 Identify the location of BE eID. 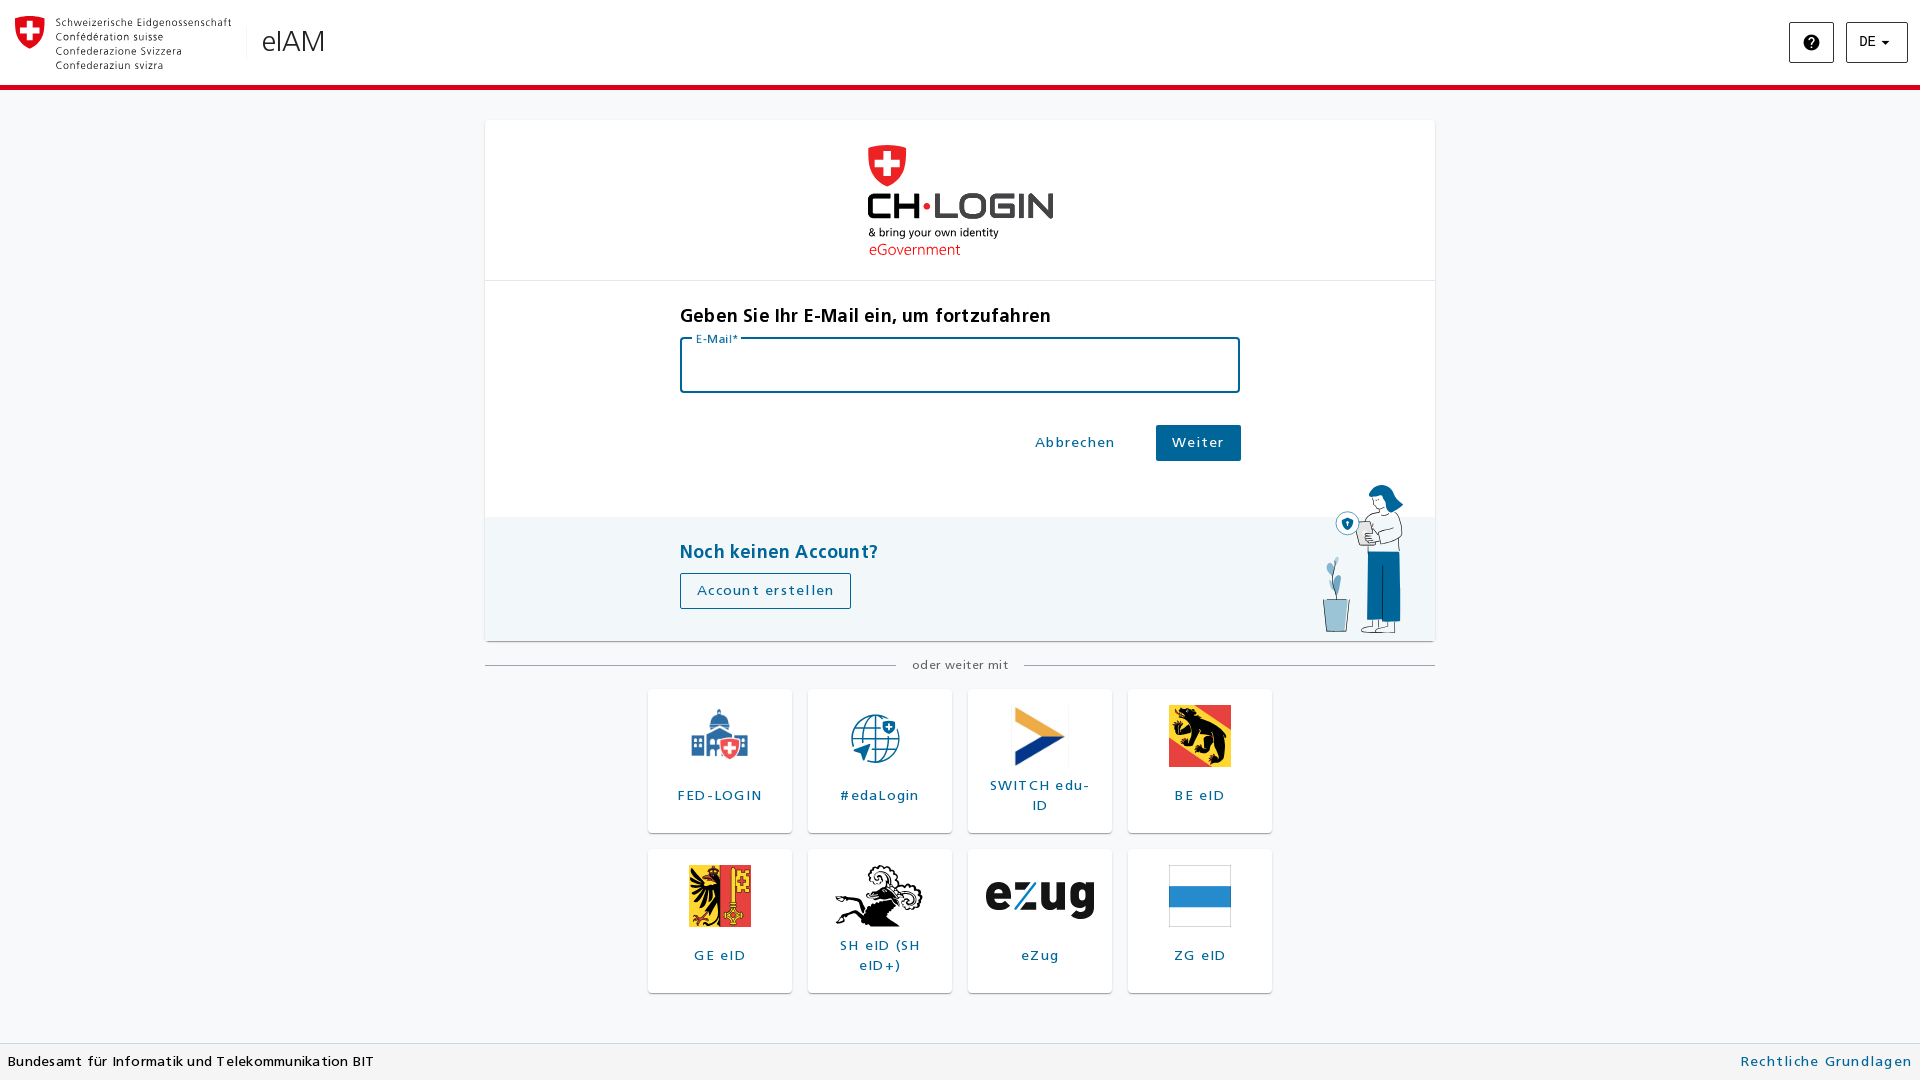
(1200, 761).